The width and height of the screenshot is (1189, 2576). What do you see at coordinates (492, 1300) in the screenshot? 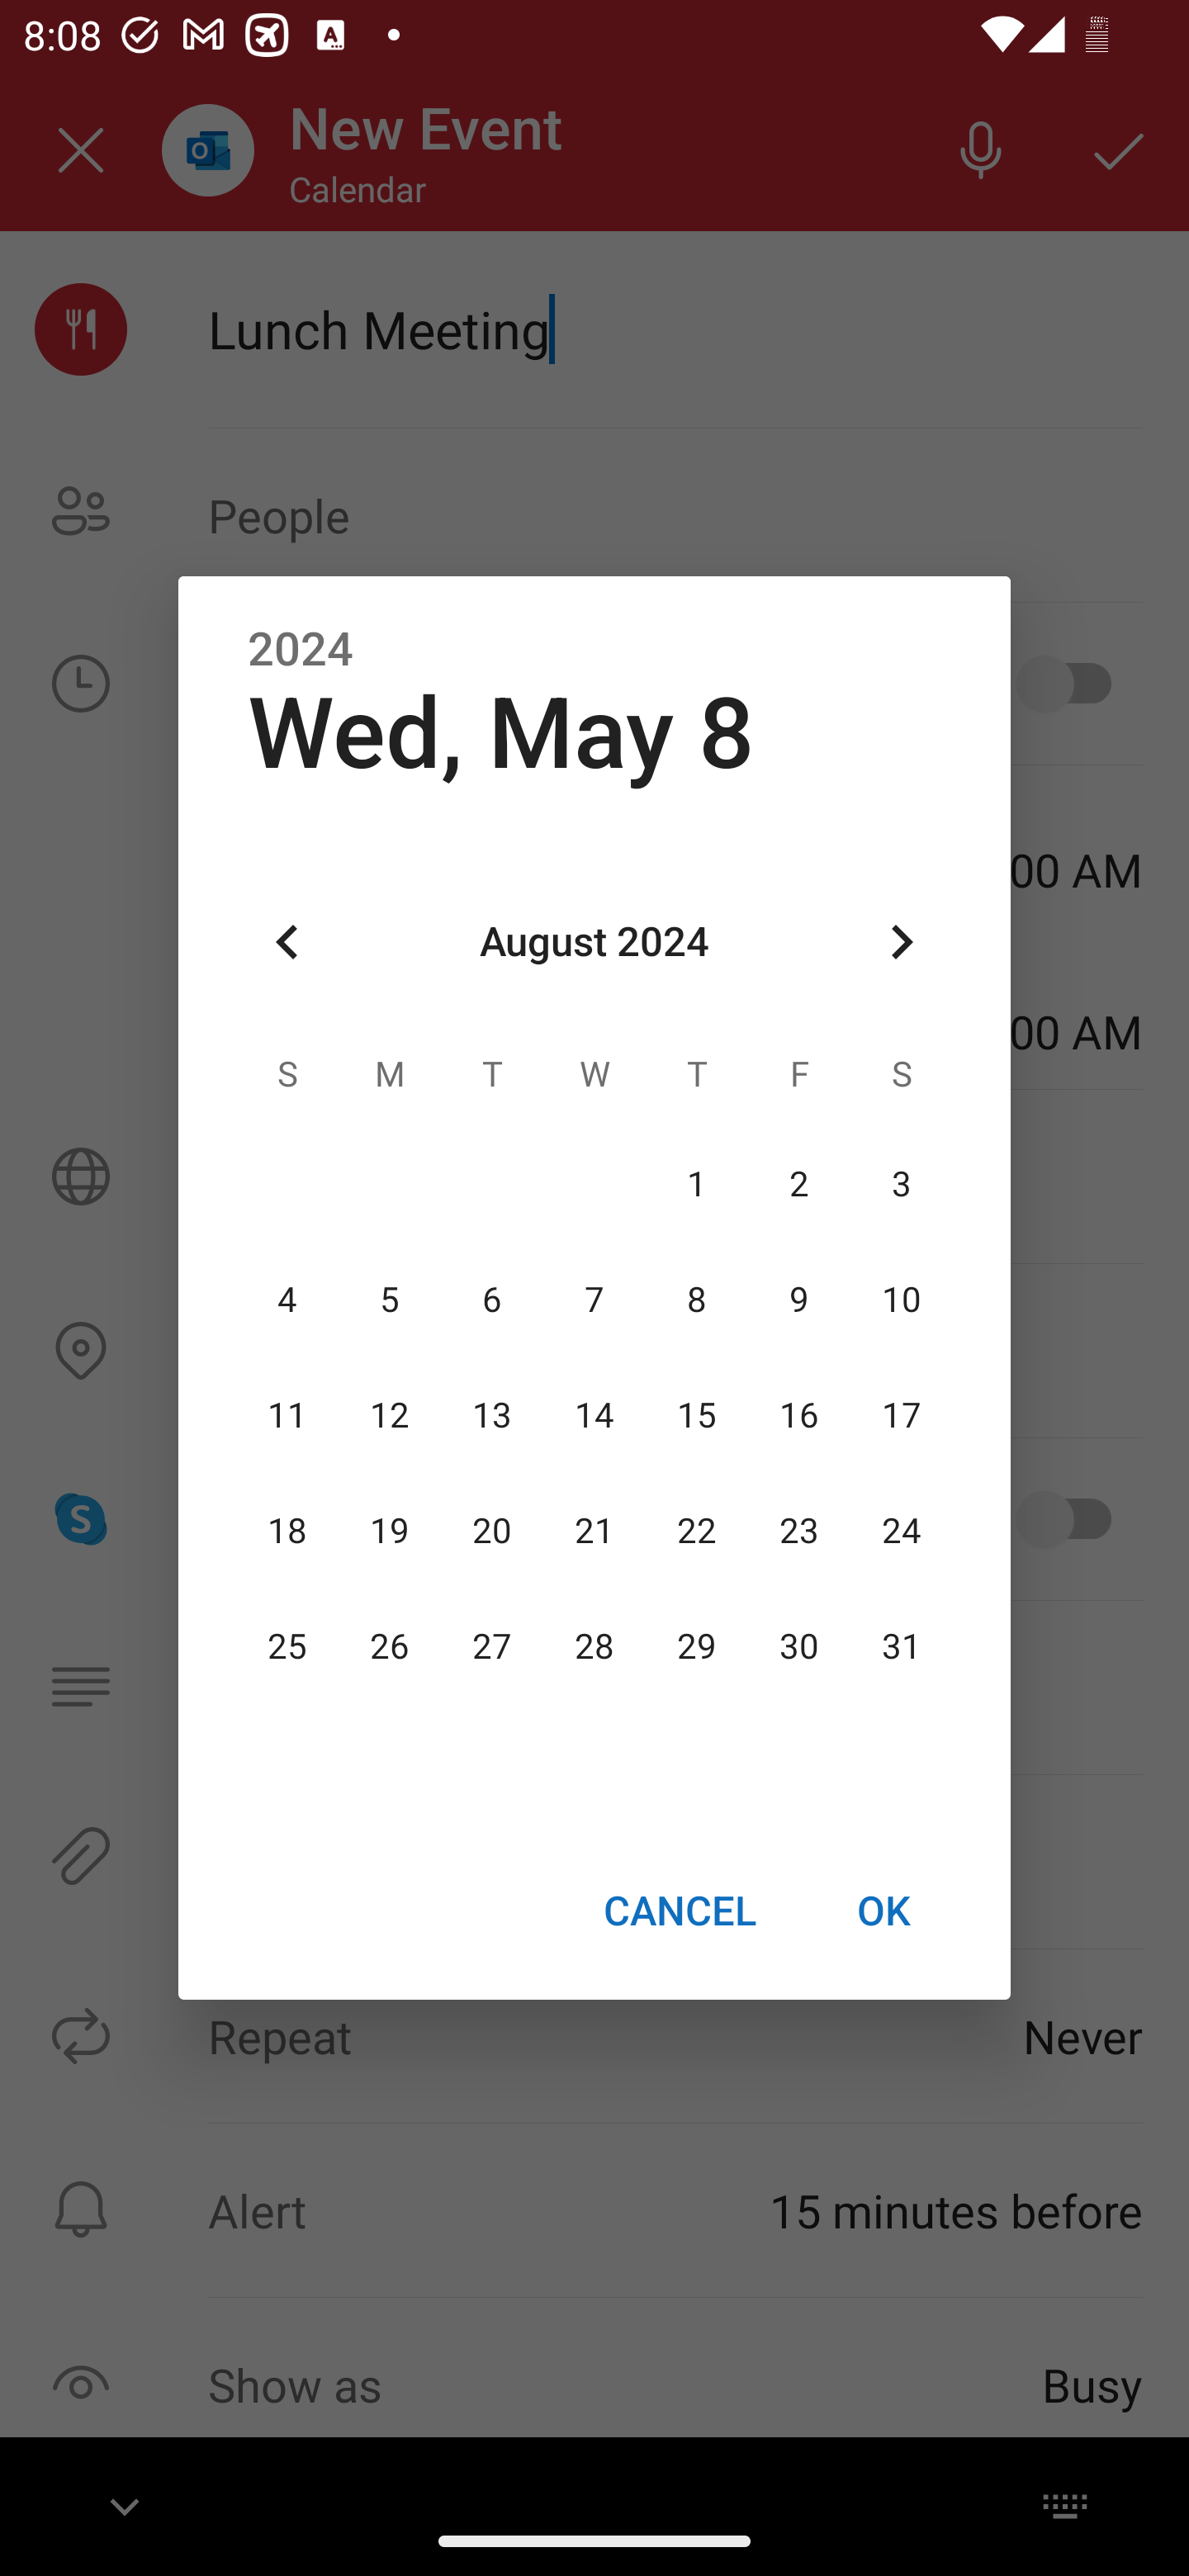
I see `6 06 August 2024` at bounding box center [492, 1300].